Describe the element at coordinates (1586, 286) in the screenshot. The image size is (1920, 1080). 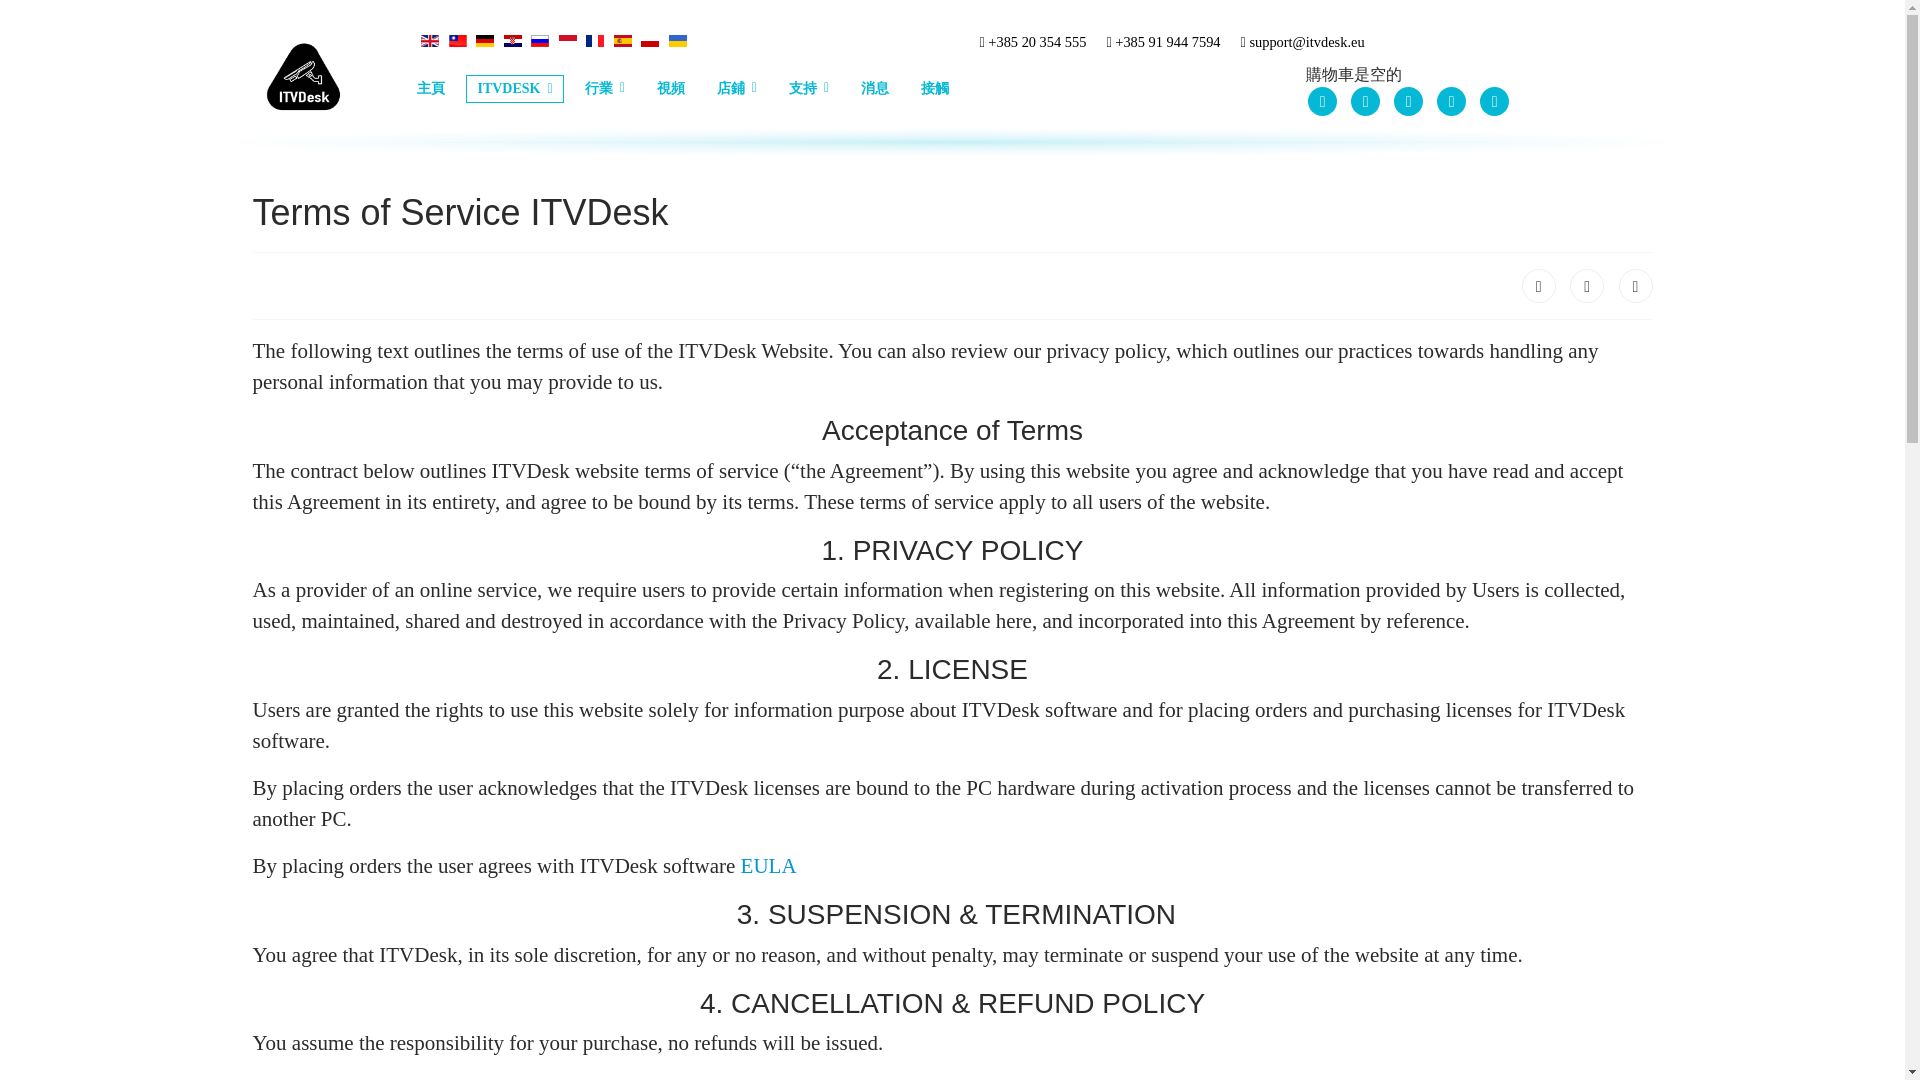
I see `Twitter` at that location.